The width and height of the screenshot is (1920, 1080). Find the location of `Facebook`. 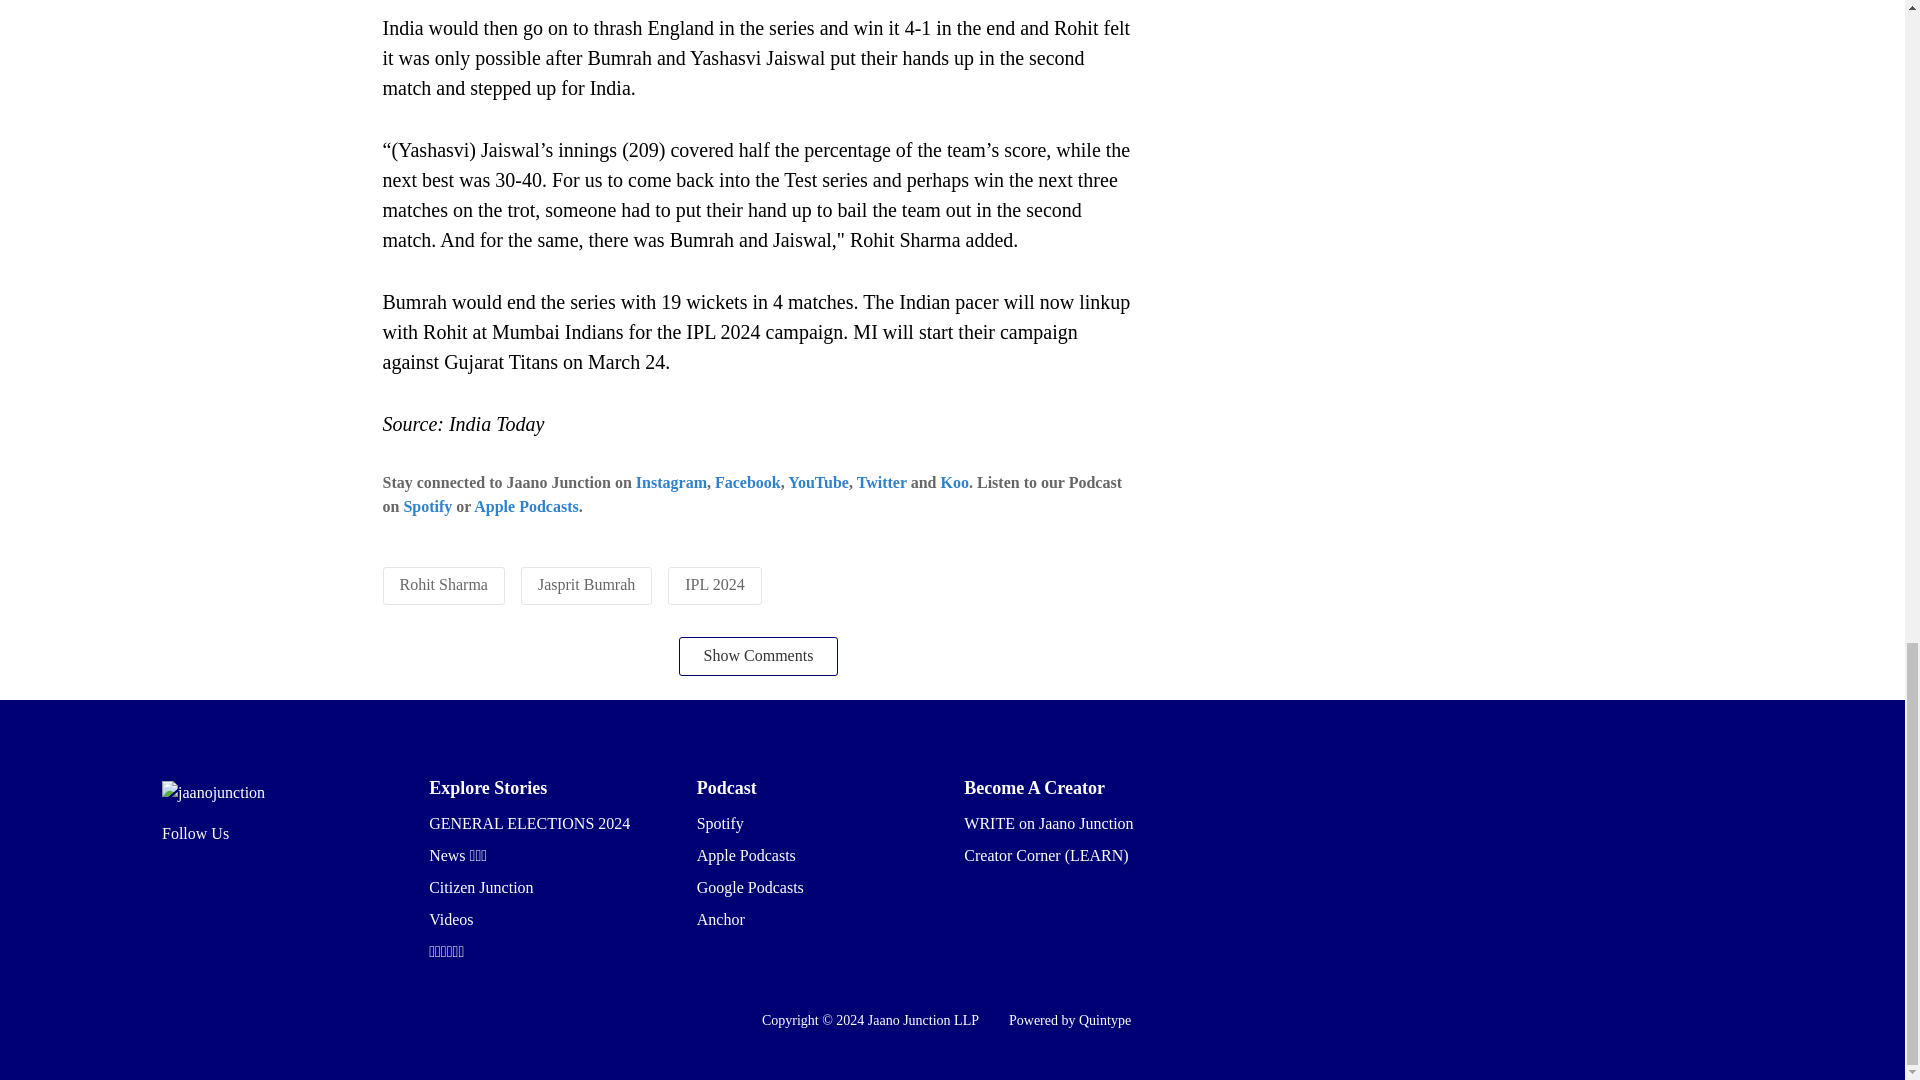

Facebook is located at coordinates (748, 482).